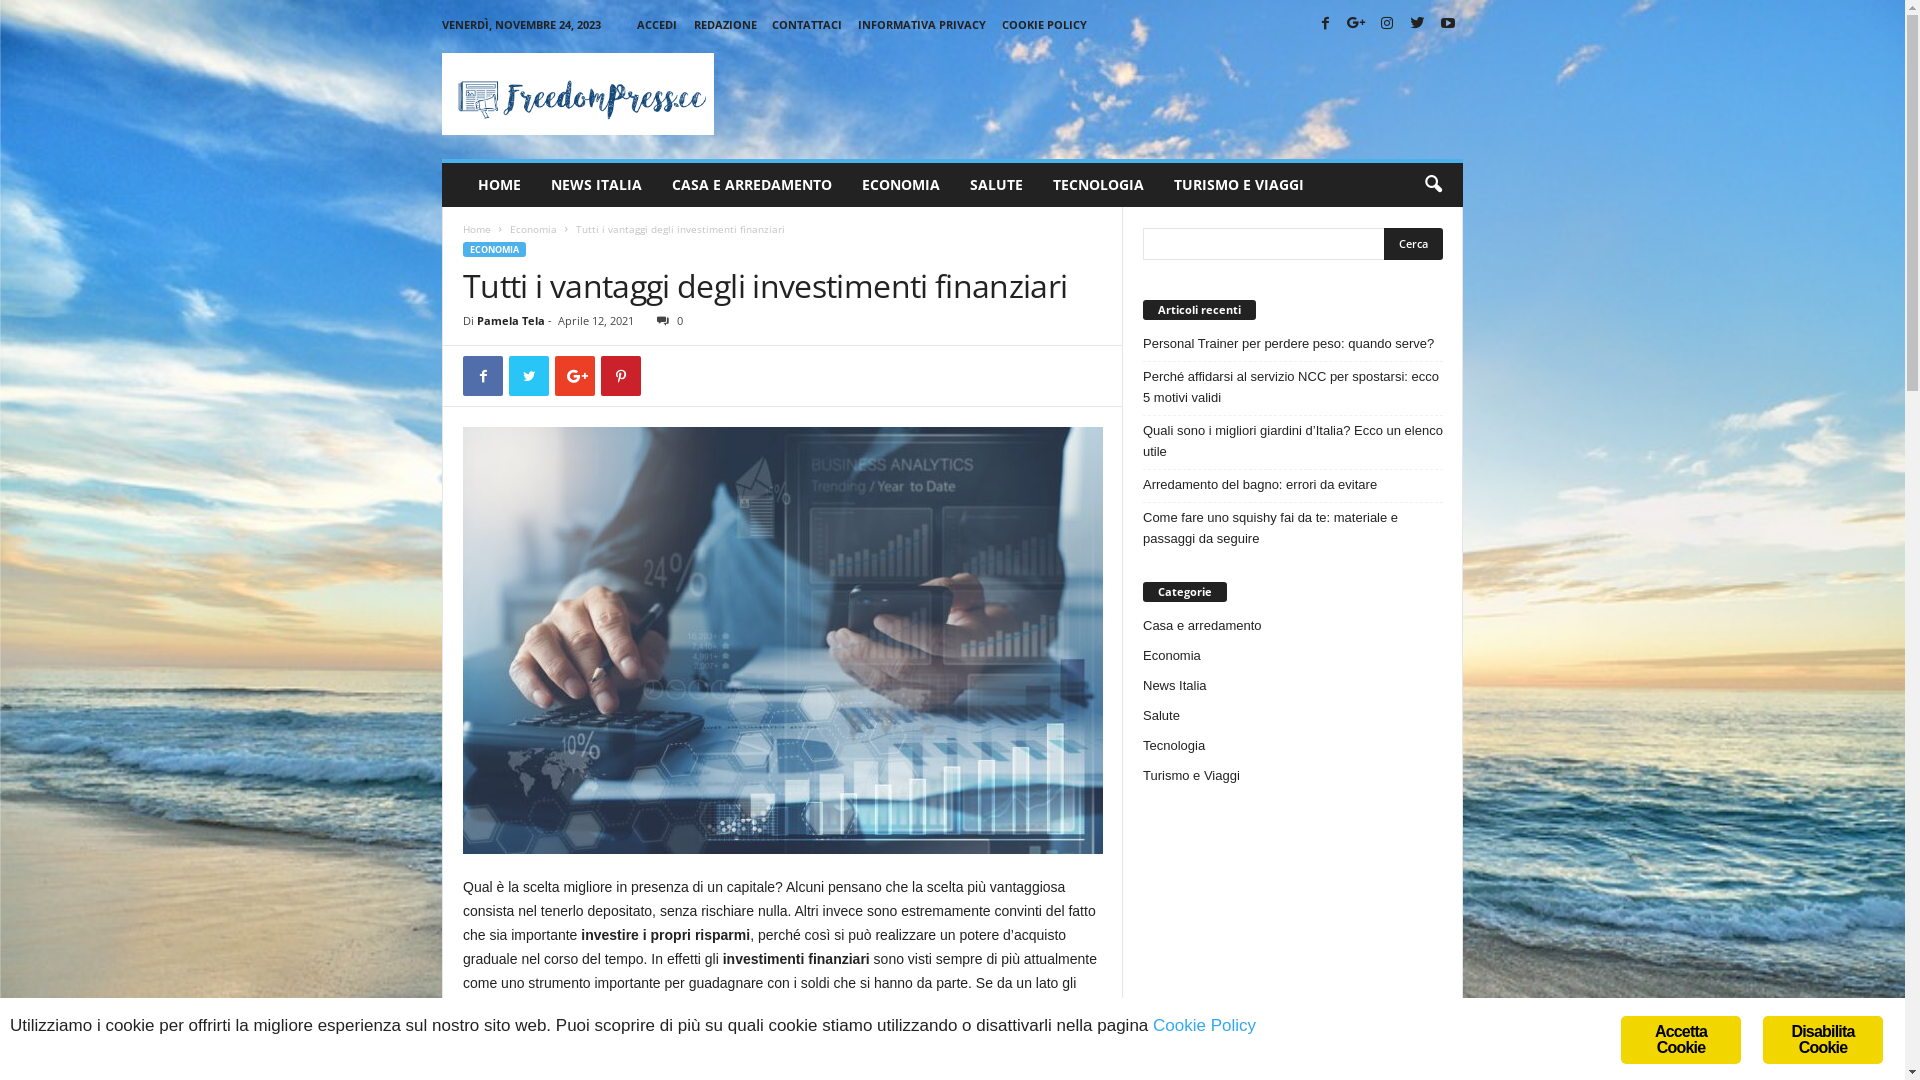 The image size is (1920, 1080). I want to click on Arredamento del bagno: errori da evitare, so click(1293, 484).